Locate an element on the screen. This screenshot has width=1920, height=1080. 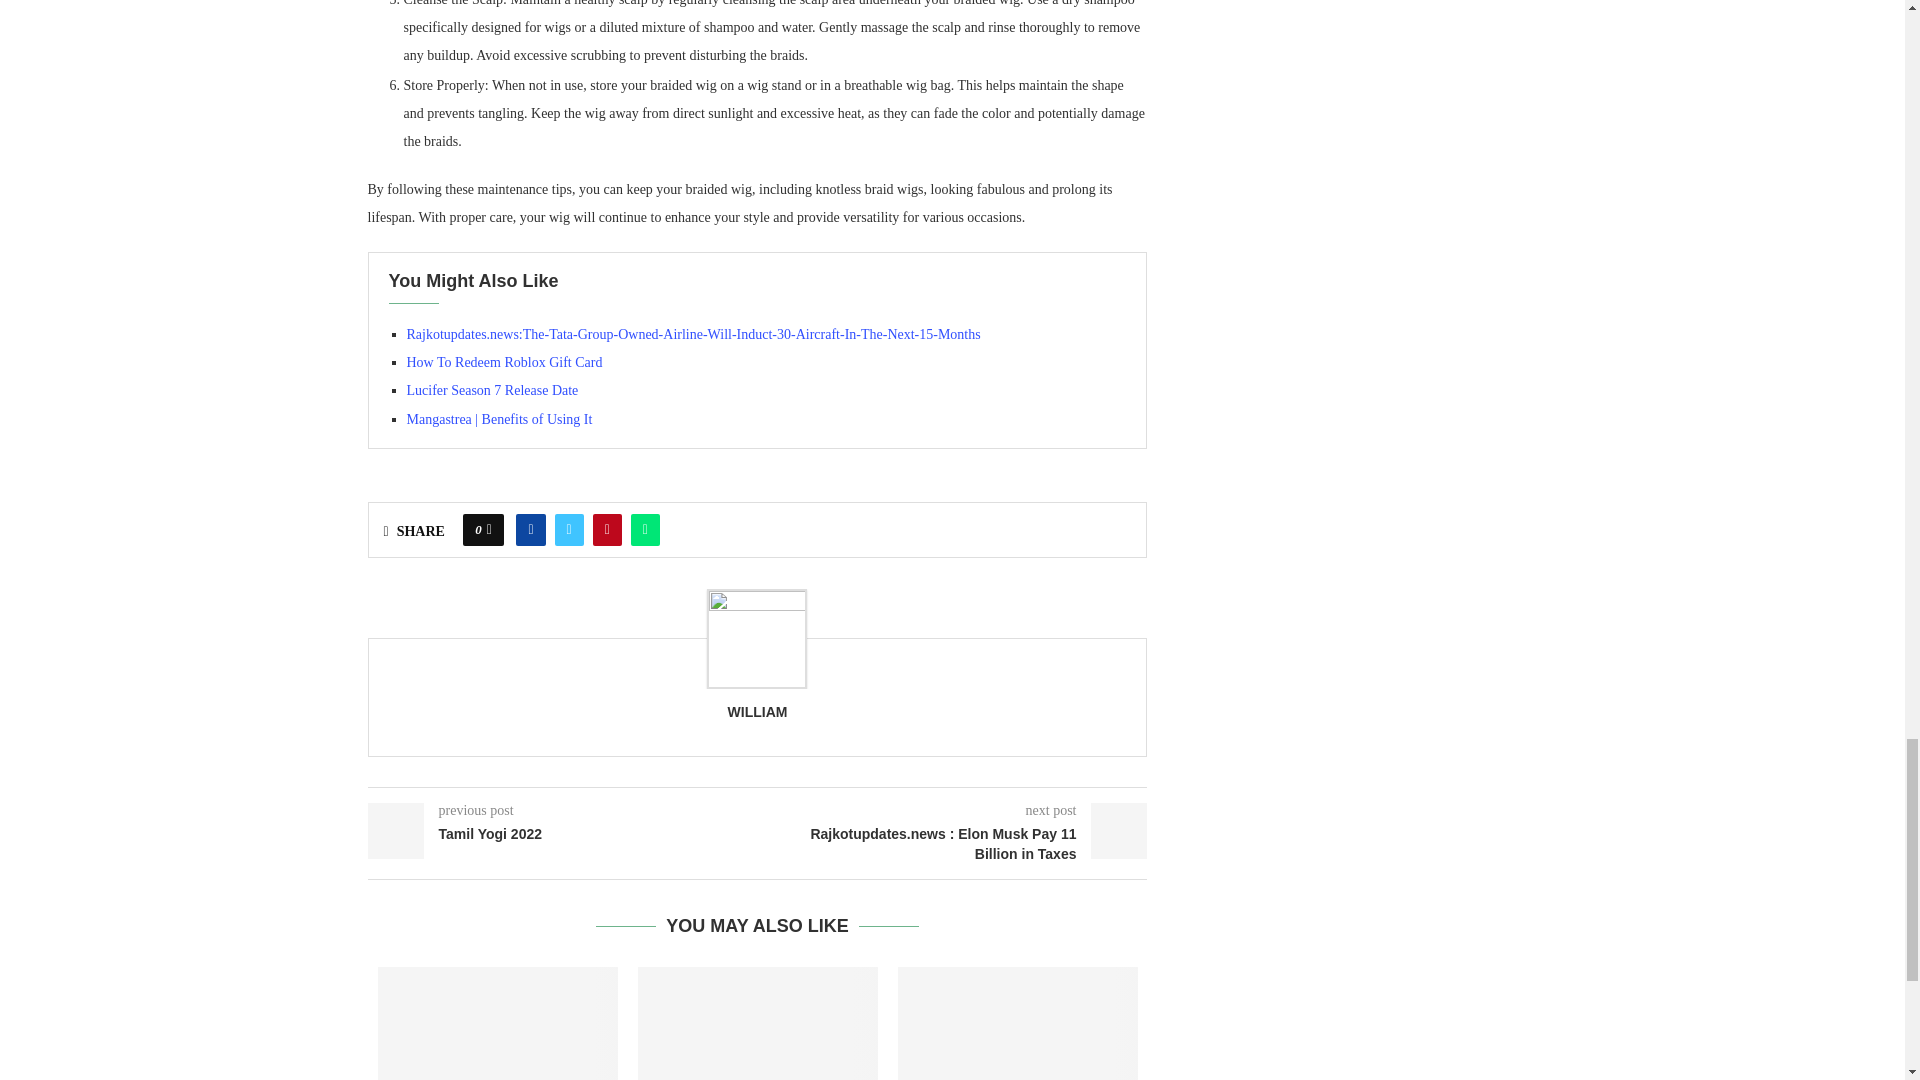
How To Redeem Roblox Gift Card is located at coordinates (504, 362).